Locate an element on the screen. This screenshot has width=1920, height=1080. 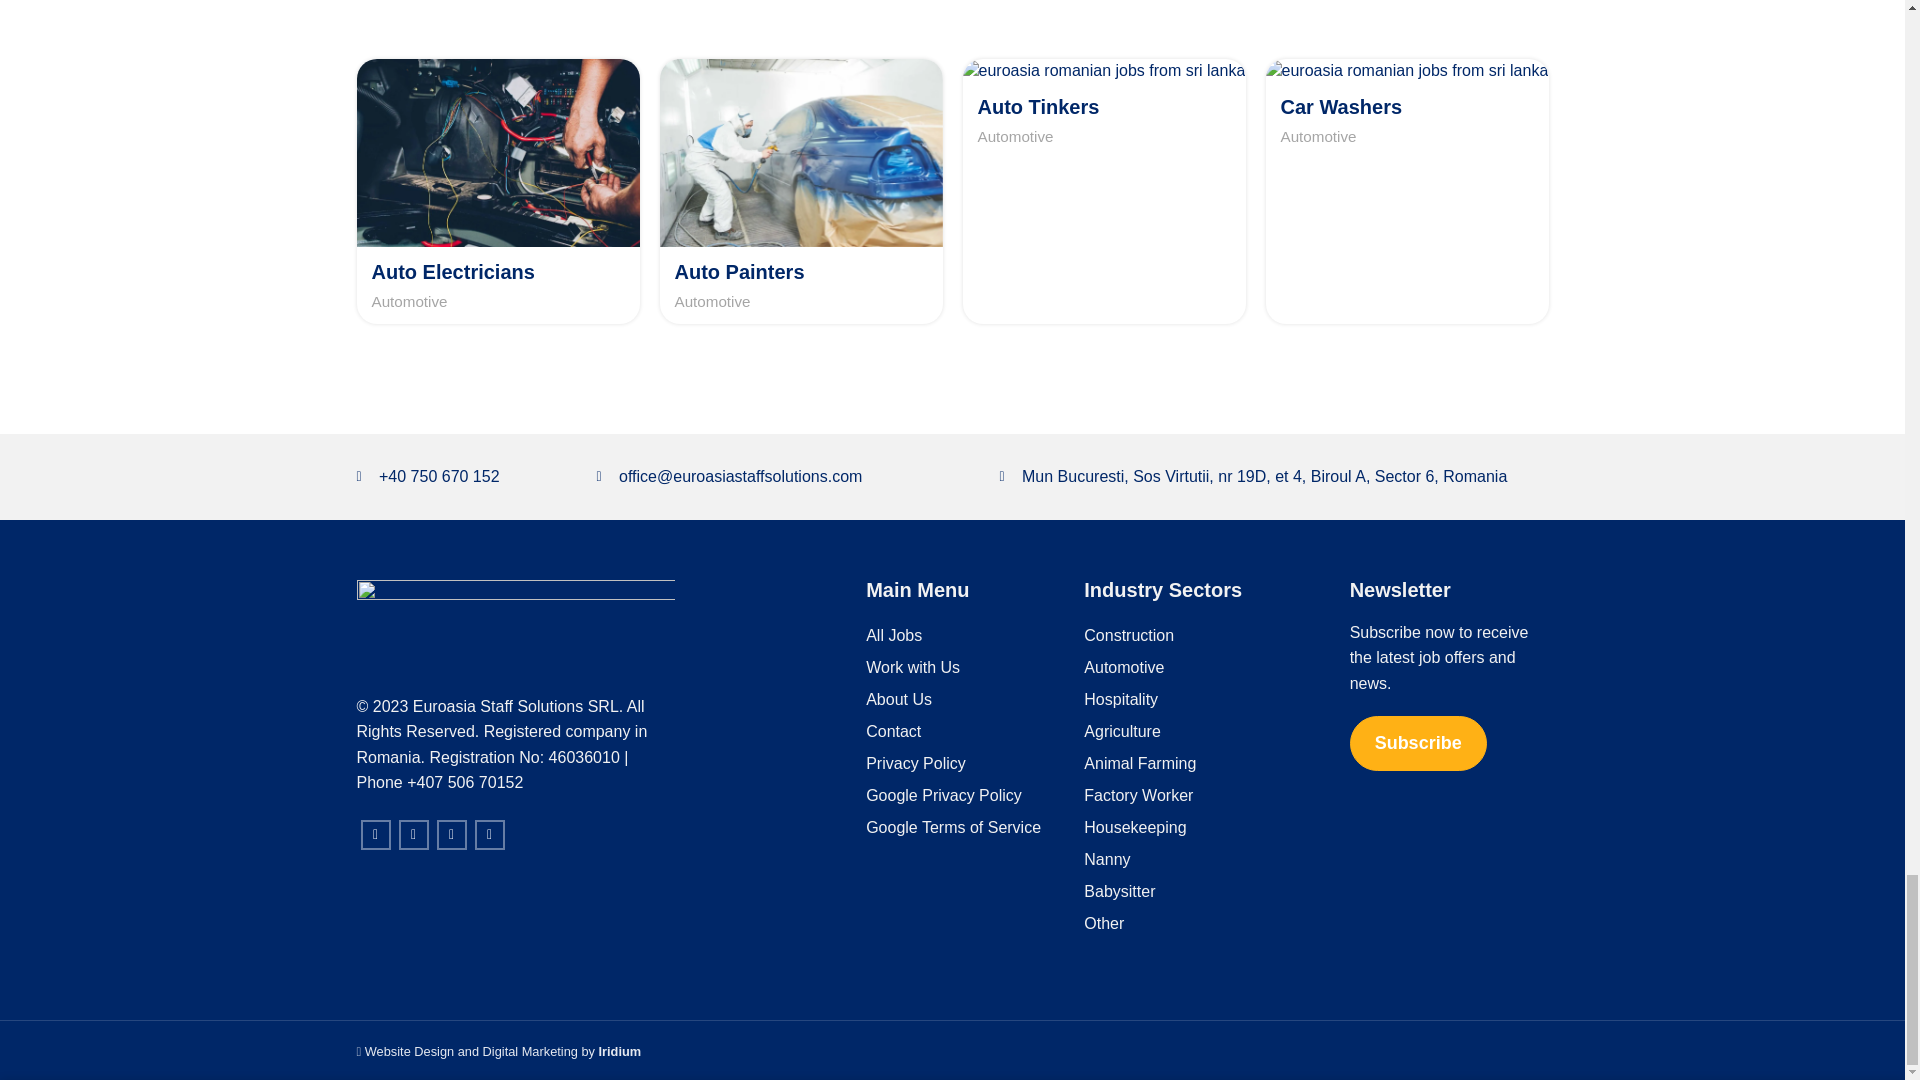
Automotive is located at coordinates (1318, 136).